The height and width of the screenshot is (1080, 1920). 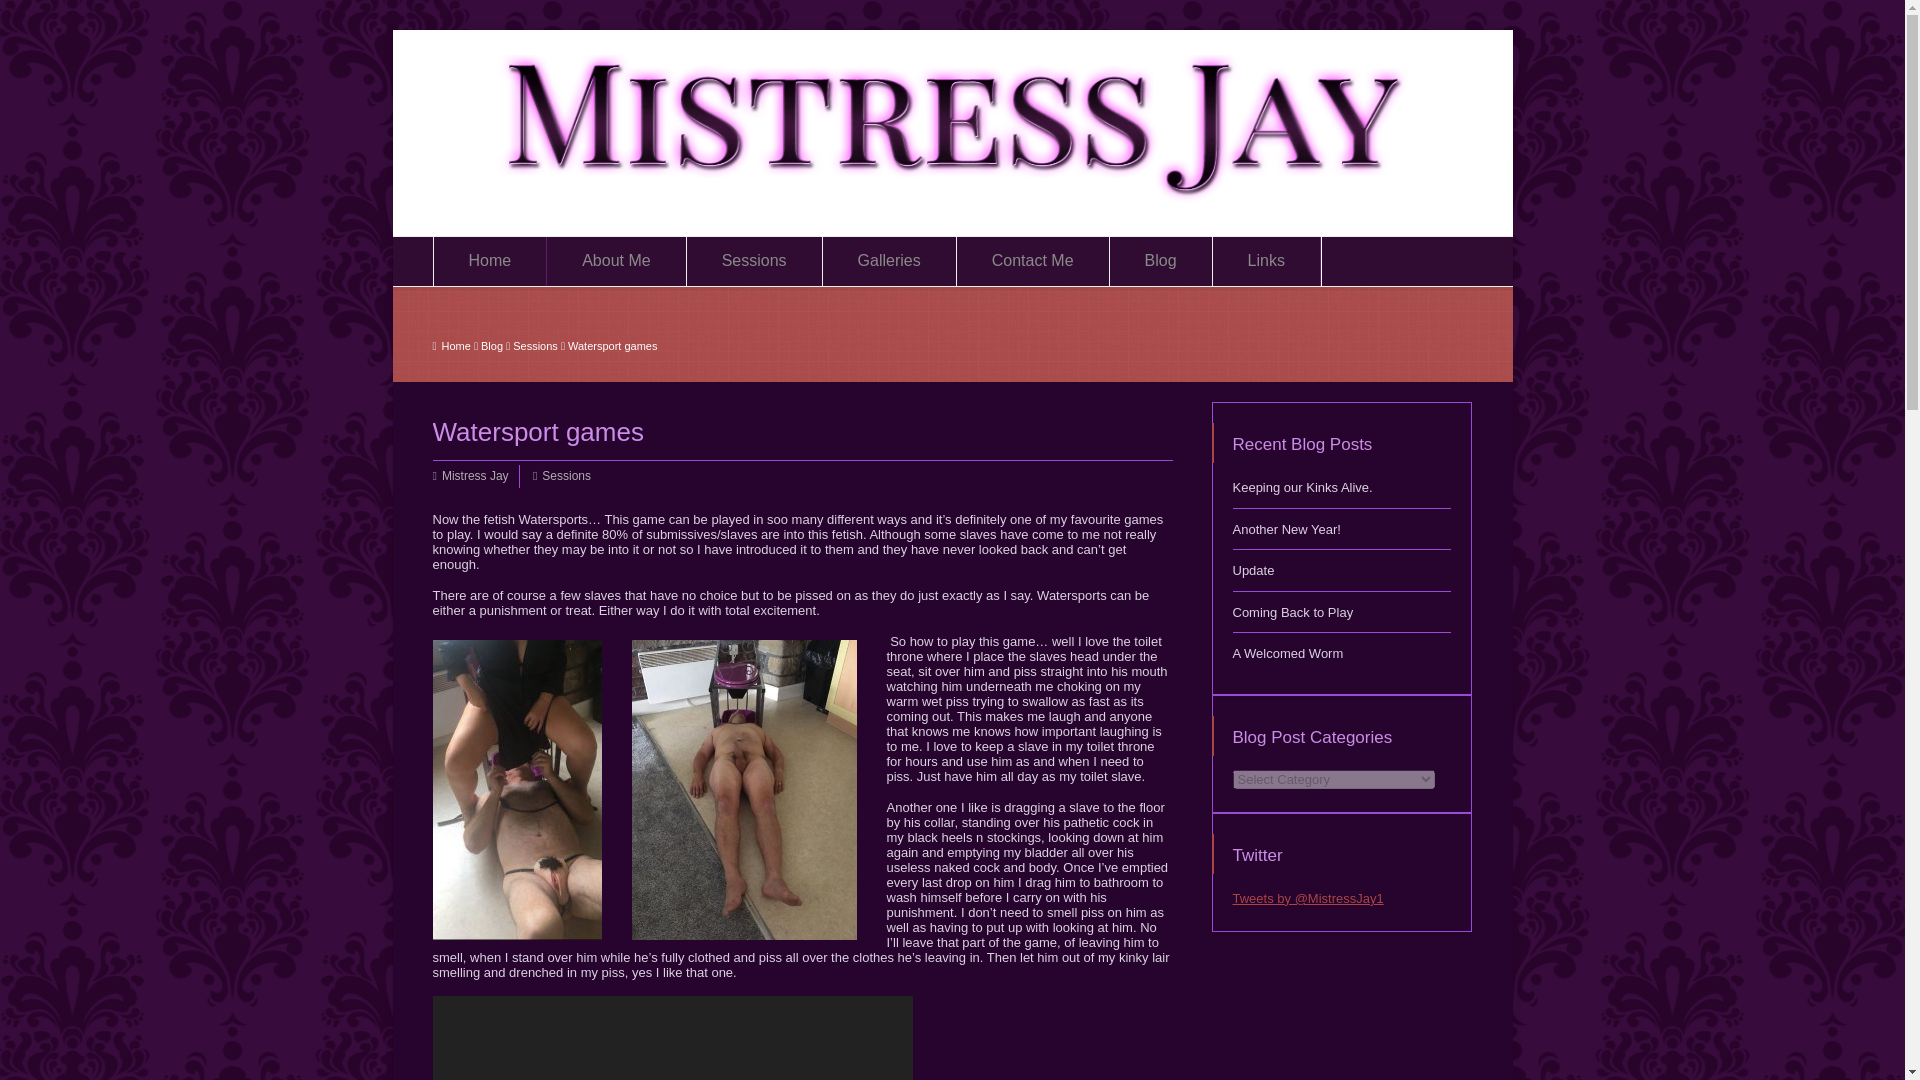 I want to click on Contact Me, so click(x=1032, y=260).